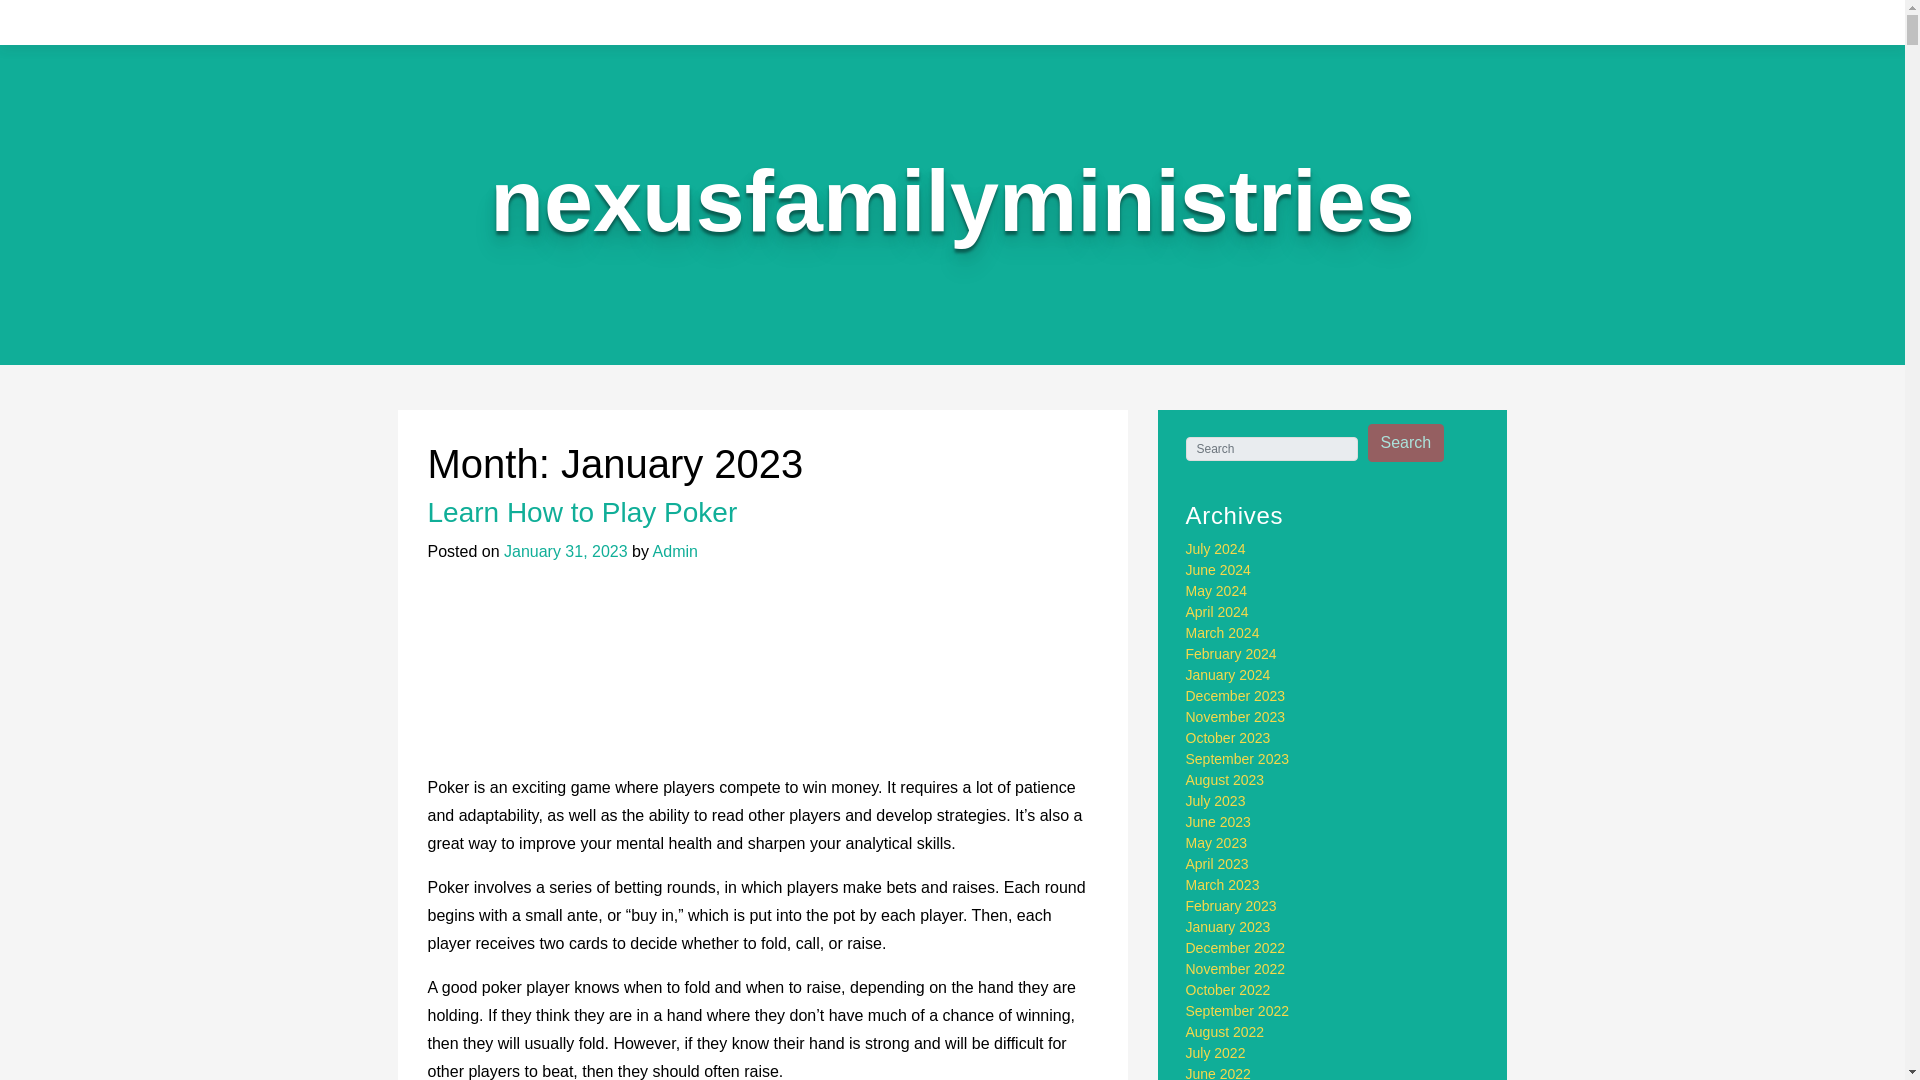 The height and width of the screenshot is (1080, 1920). Describe the element at coordinates (675, 552) in the screenshot. I see `Admin` at that location.